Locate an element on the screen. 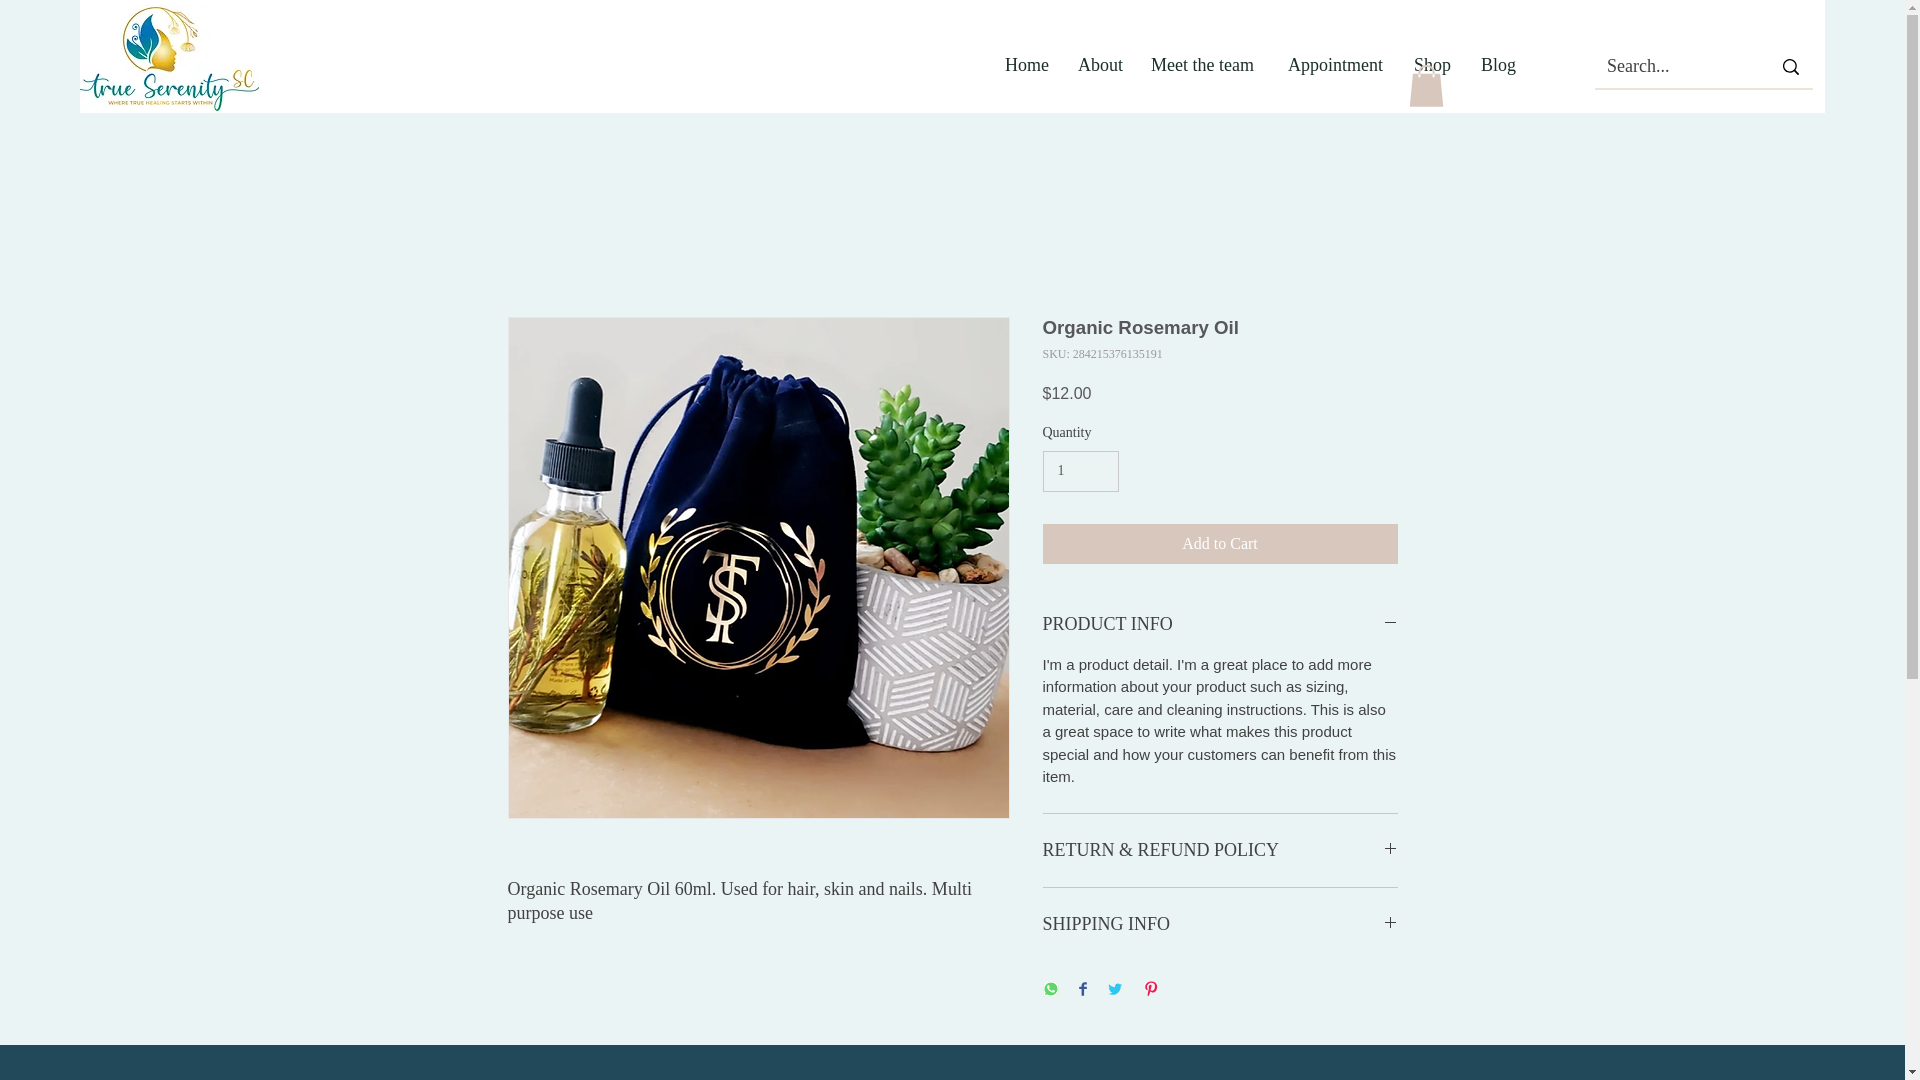 The image size is (1920, 1080). Home is located at coordinates (1026, 64).